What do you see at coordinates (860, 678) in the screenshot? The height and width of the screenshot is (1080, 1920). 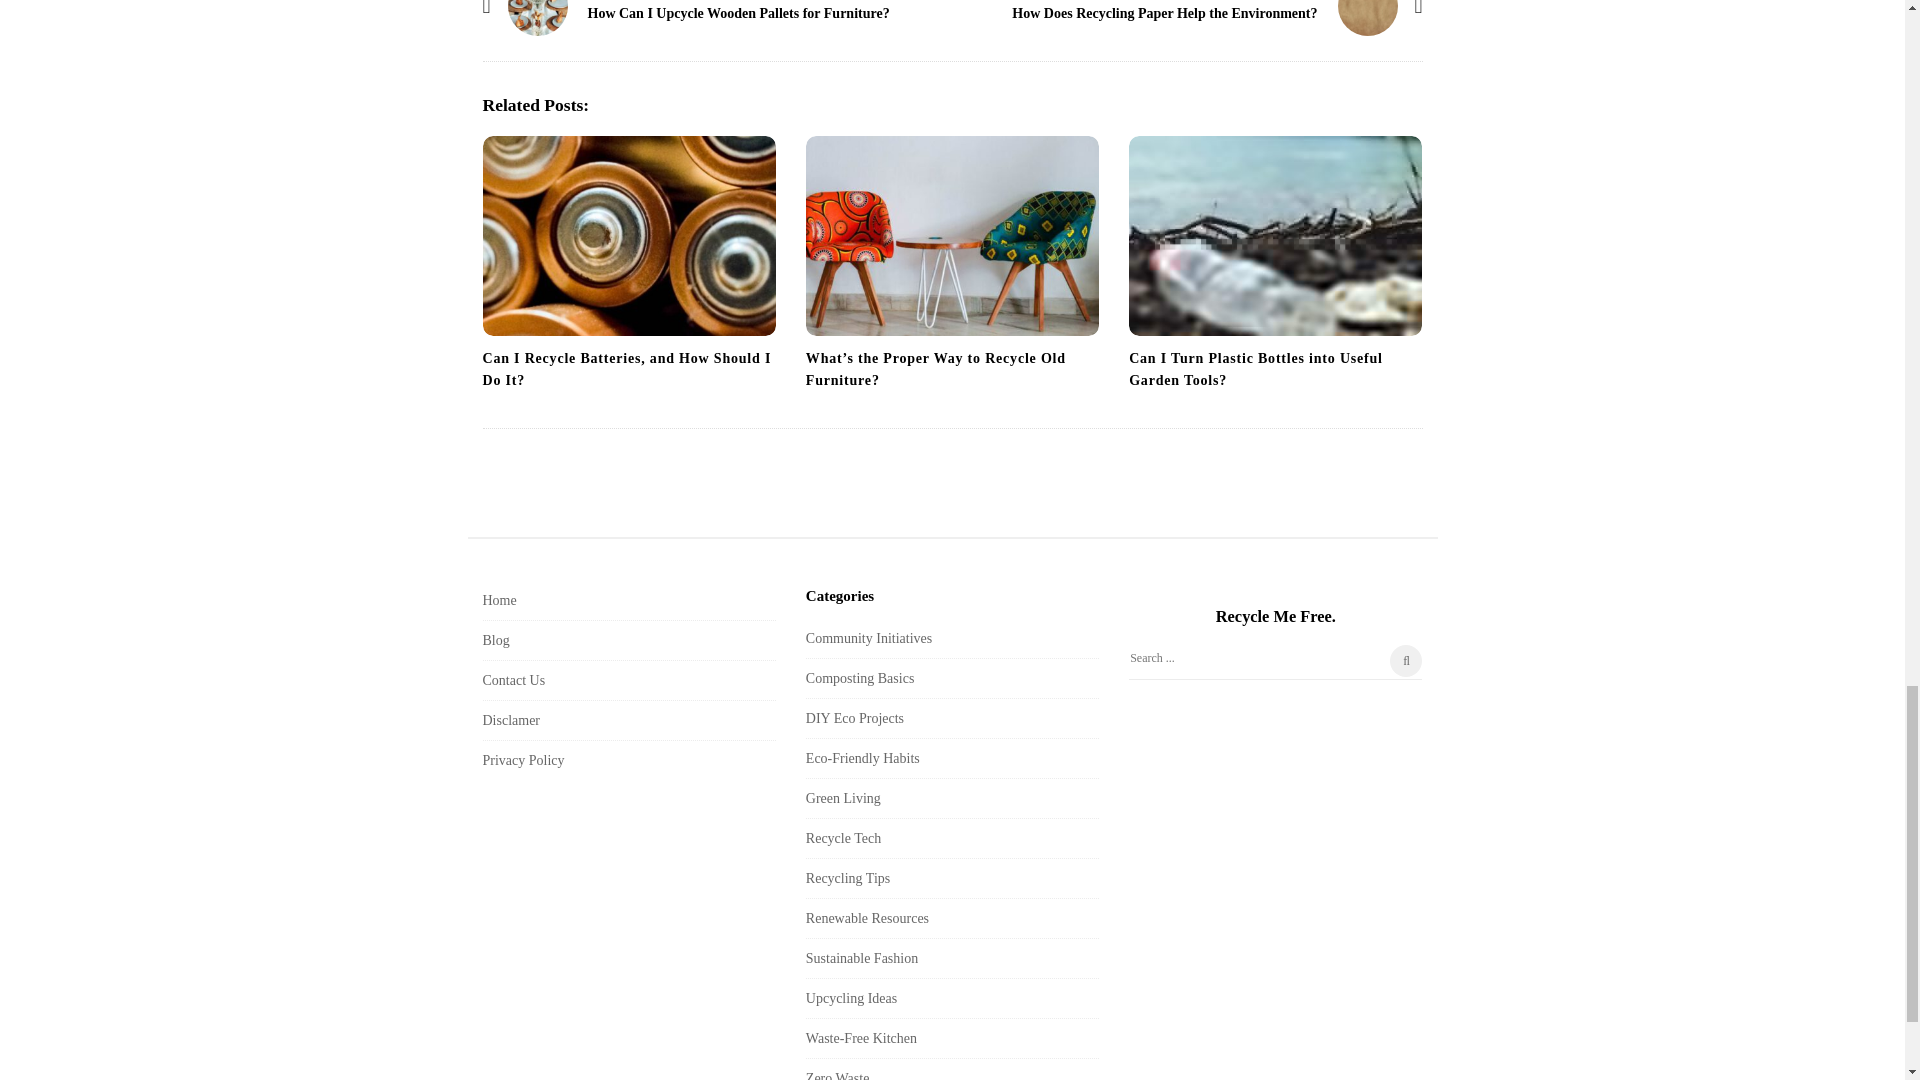 I see `Composting Basics` at bounding box center [860, 678].